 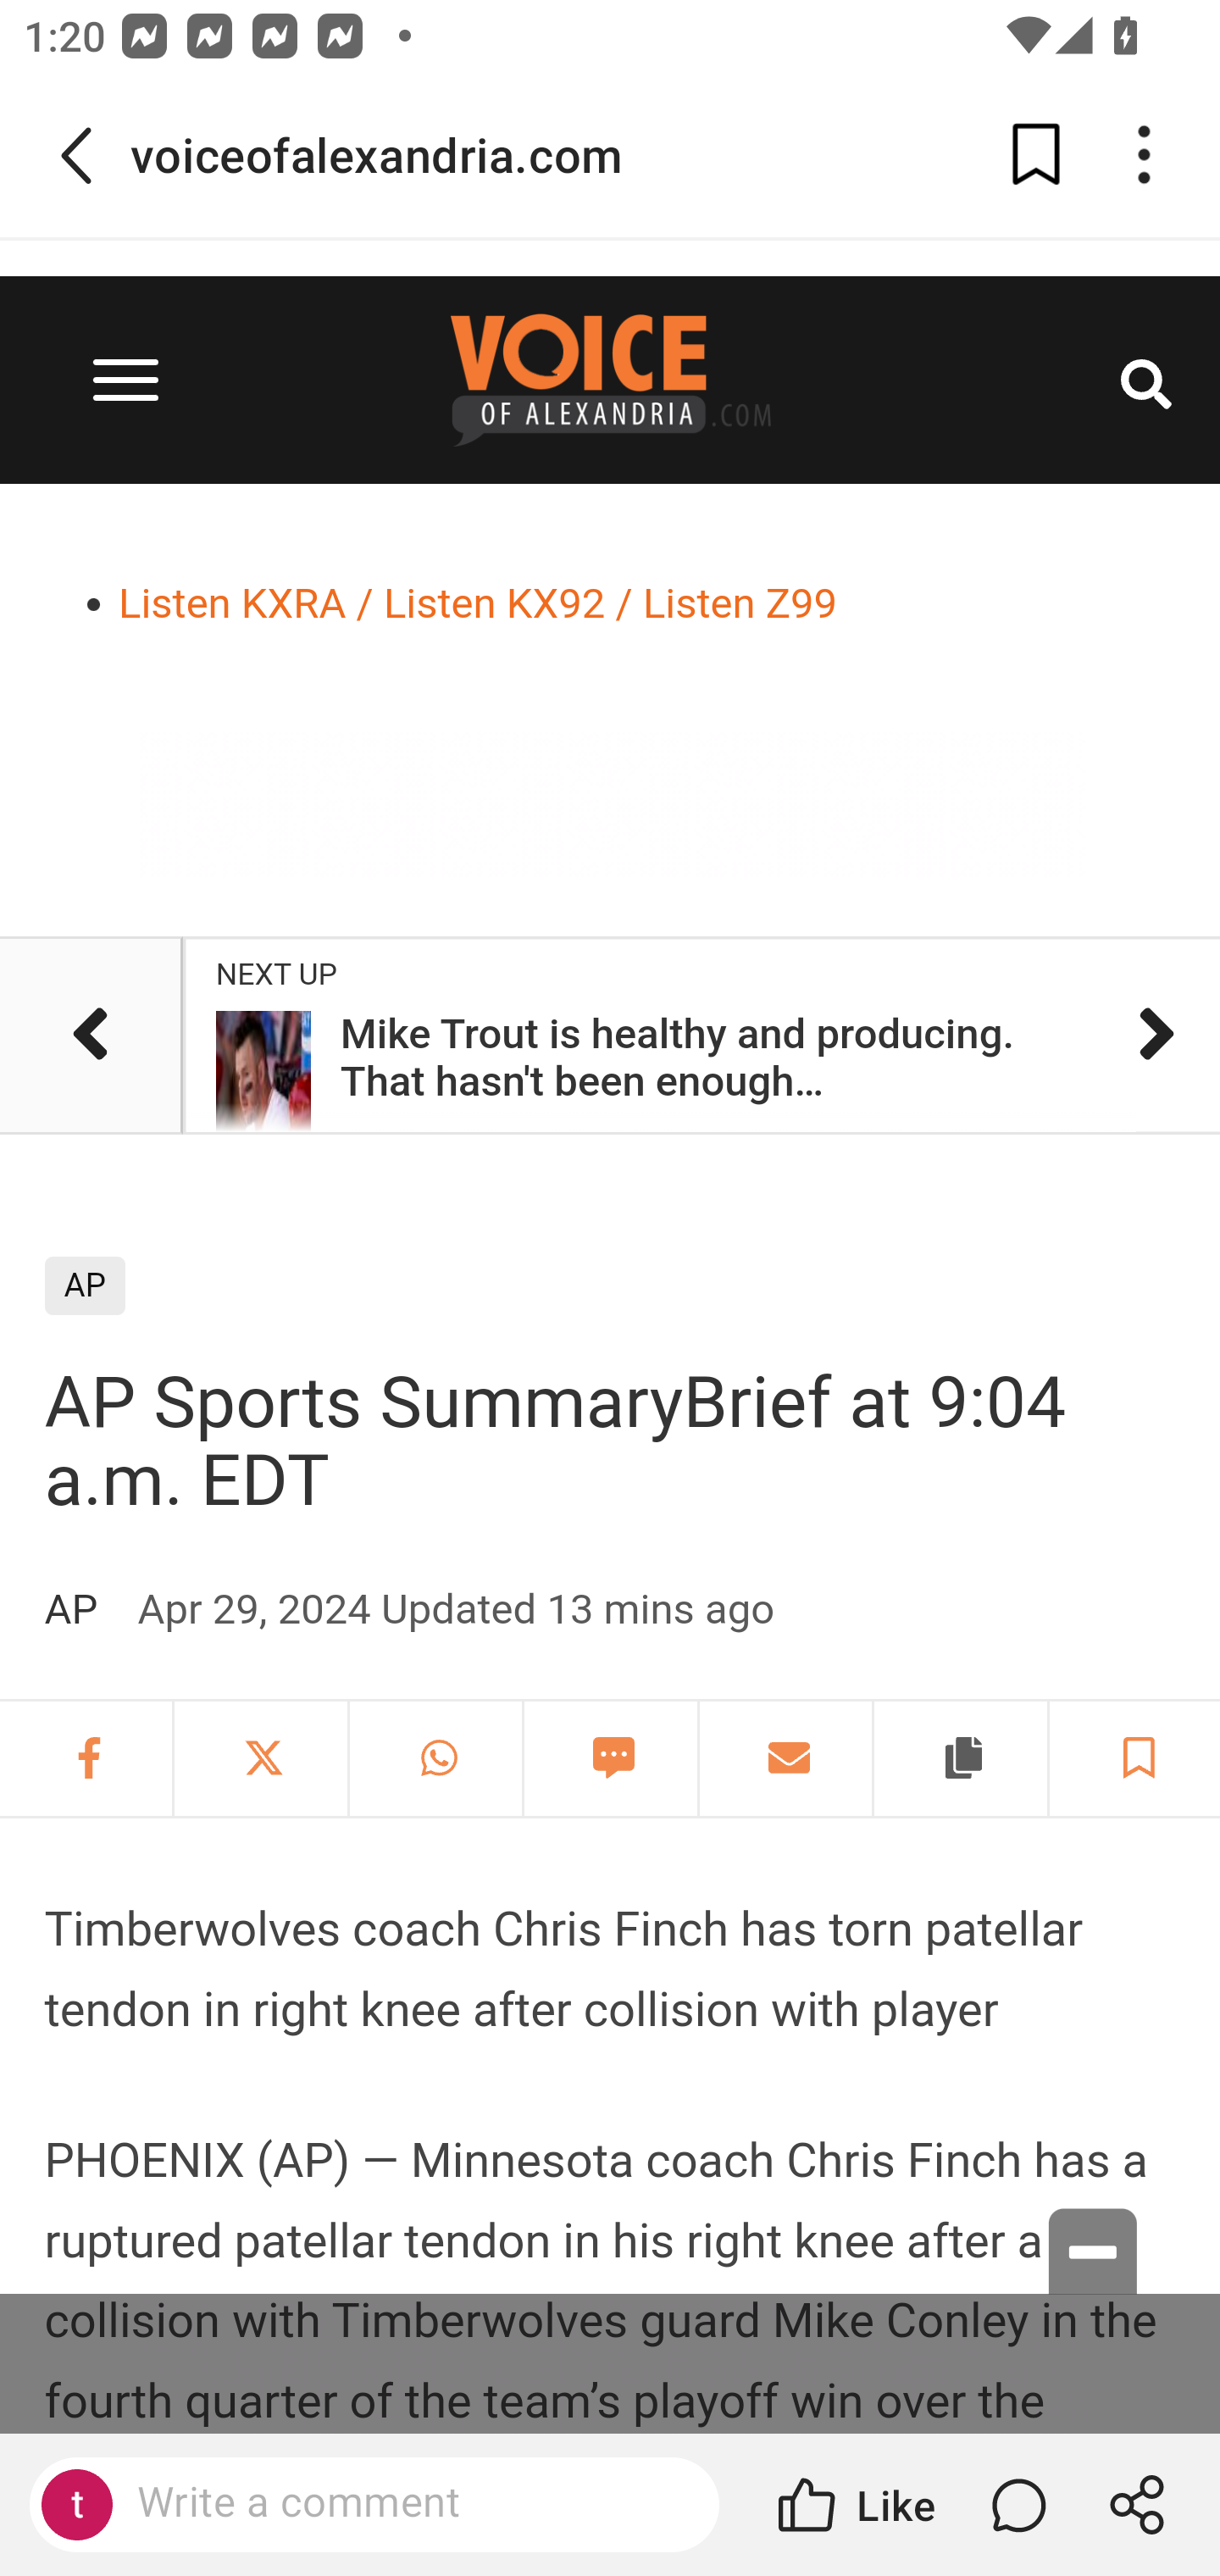 What do you see at coordinates (374, 2505) in the screenshot?
I see `Write a comment` at bounding box center [374, 2505].